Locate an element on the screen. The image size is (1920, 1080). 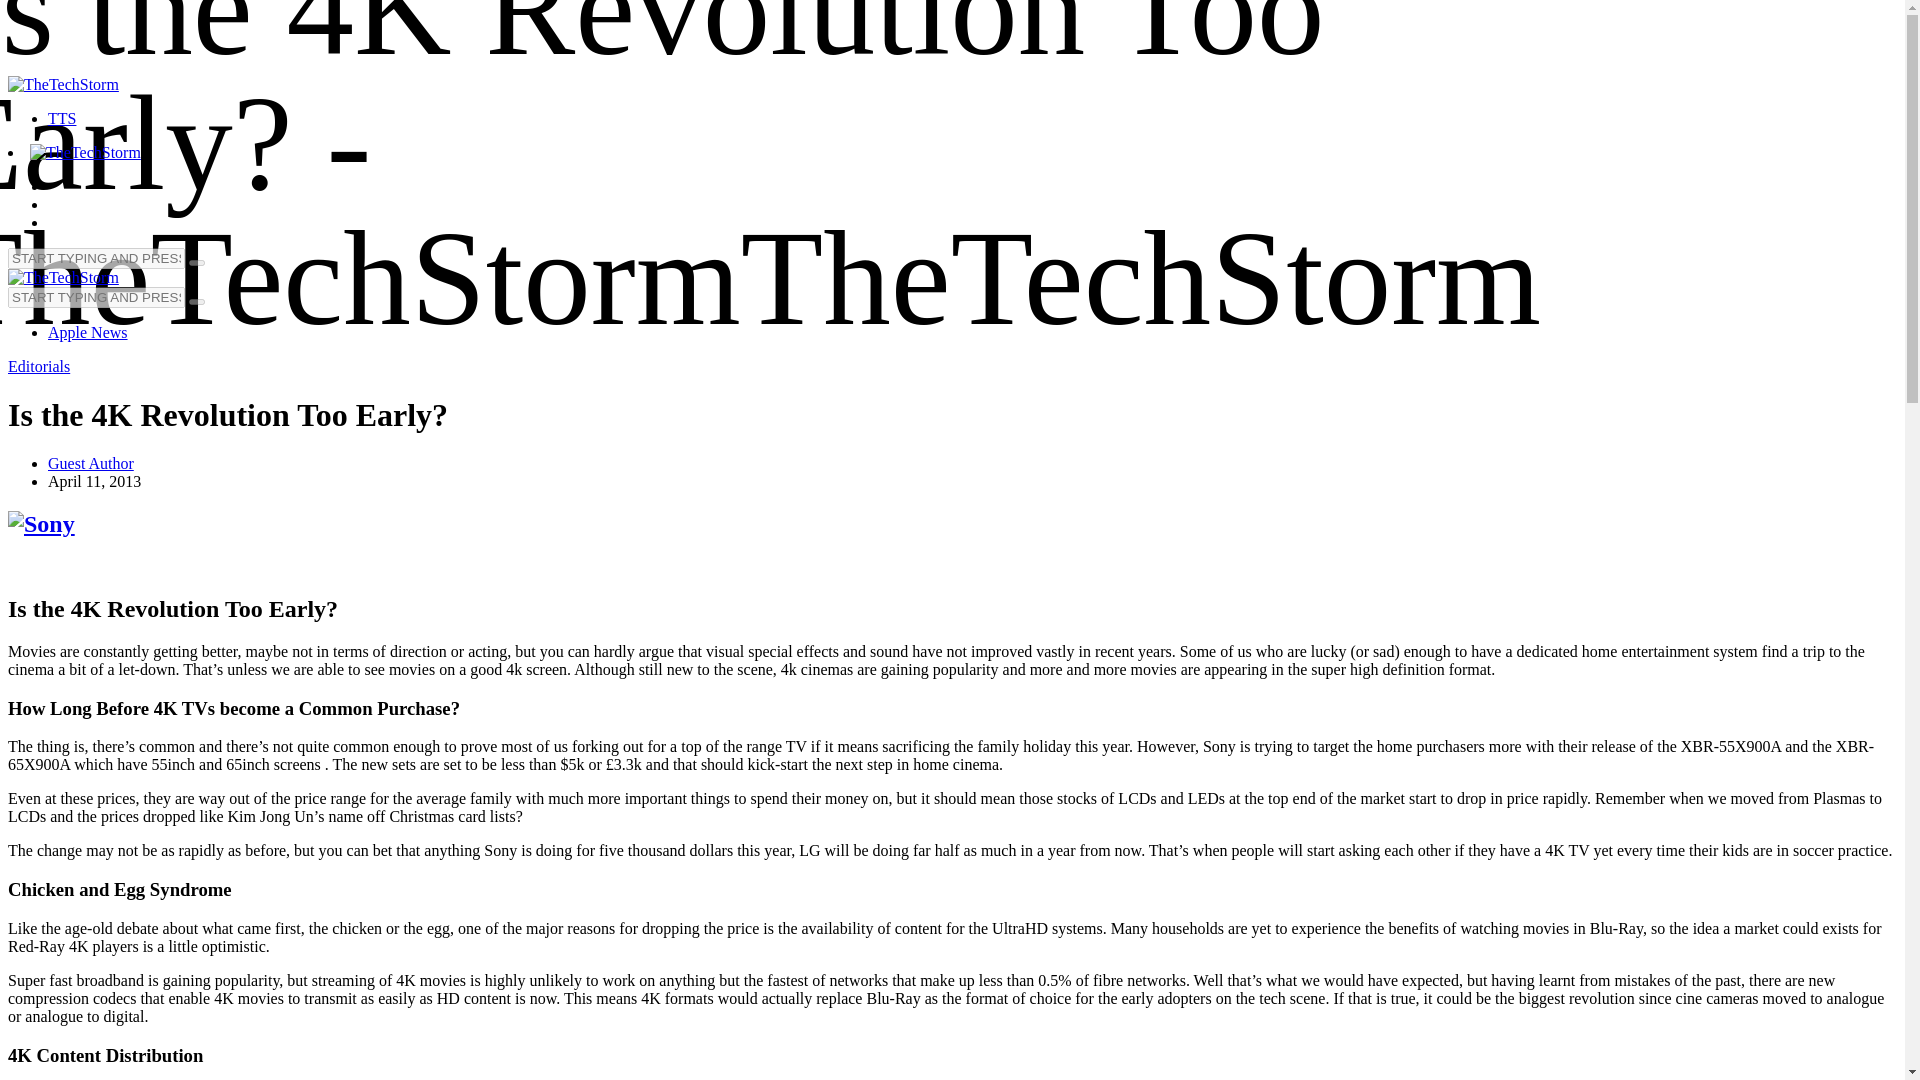
Posts by Guest Author is located at coordinates (91, 462).